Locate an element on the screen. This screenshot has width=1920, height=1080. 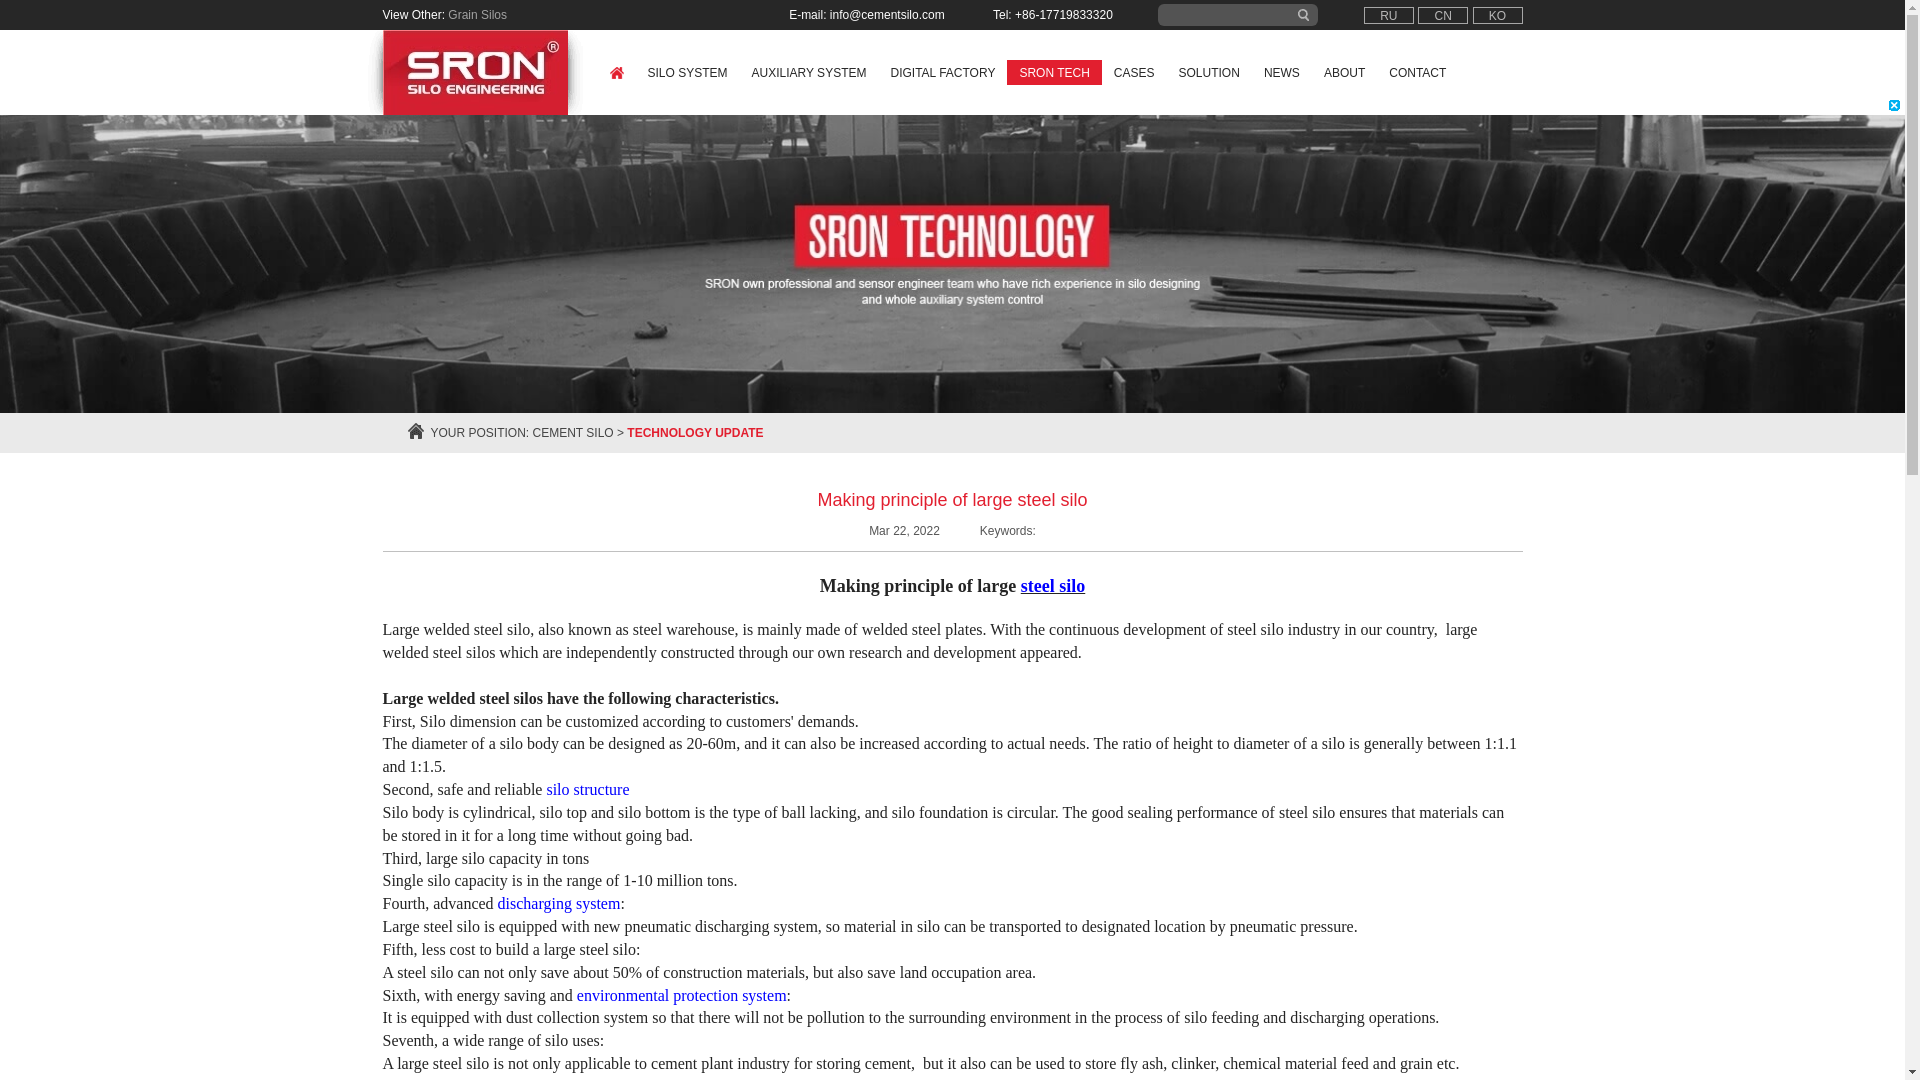
Grain Silos is located at coordinates (476, 14).